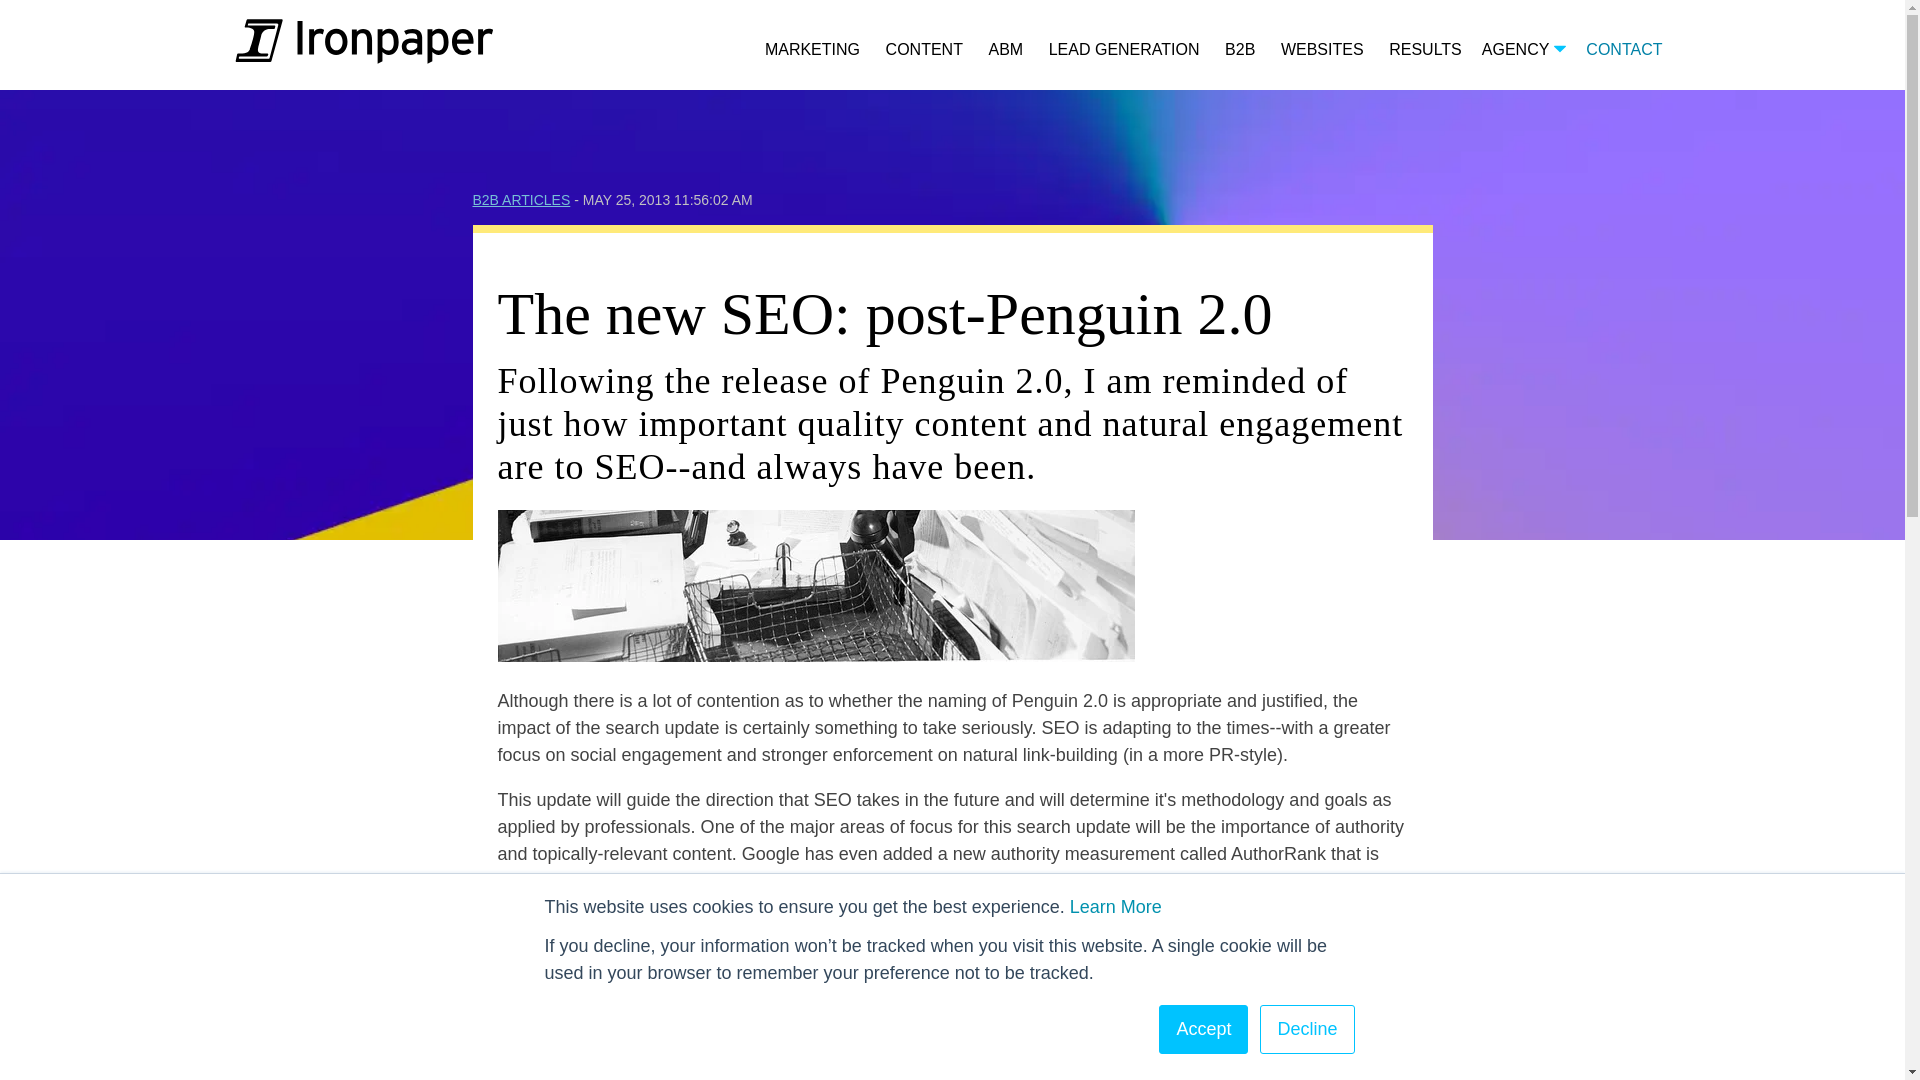  I want to click on AGENCY, so click(1524, 50).